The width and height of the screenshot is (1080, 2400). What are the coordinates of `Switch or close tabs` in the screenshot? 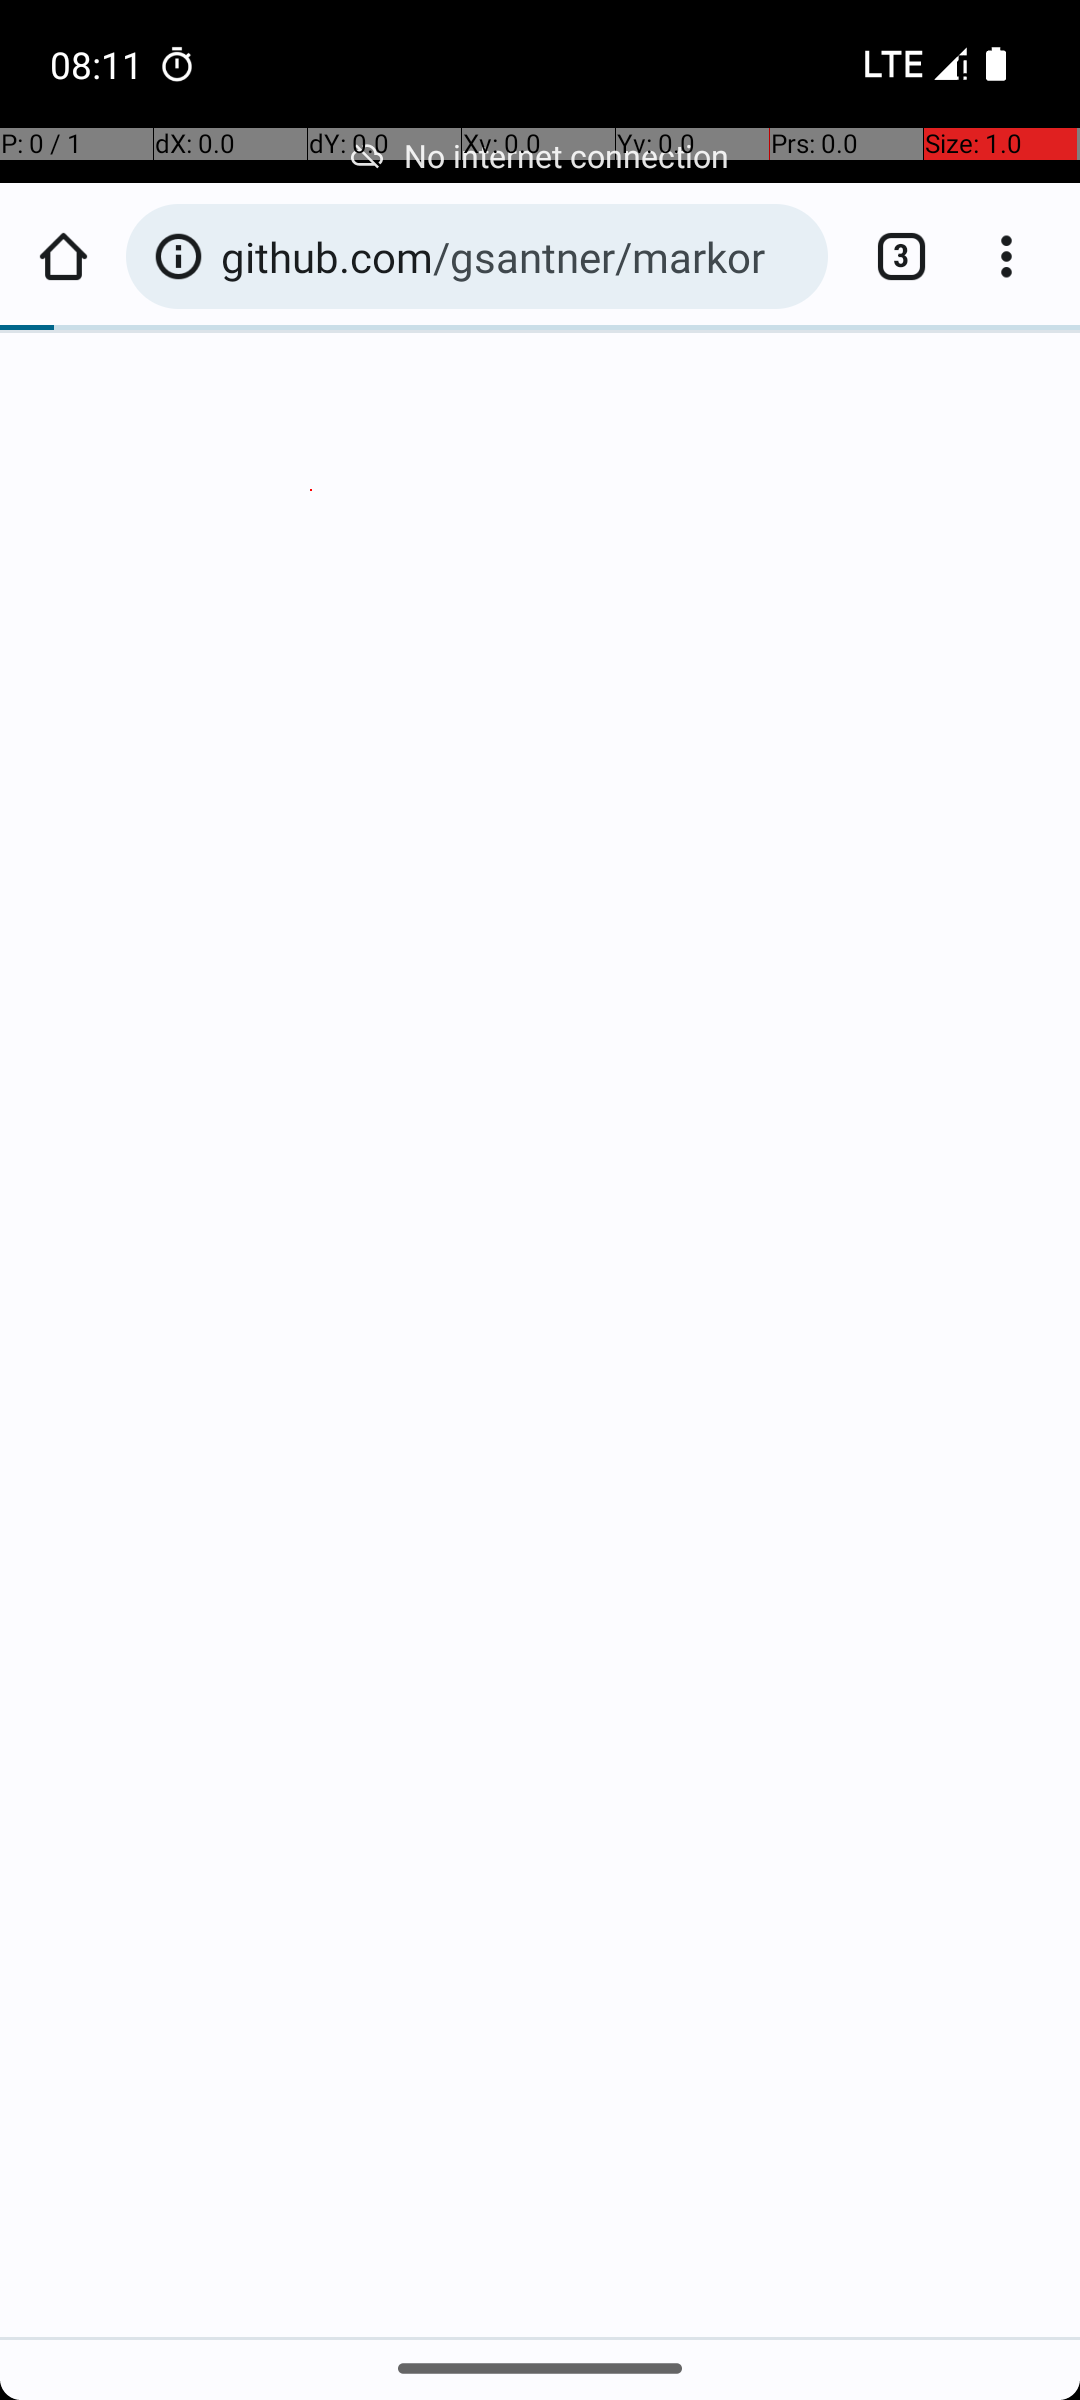 It's located at (891, 256).